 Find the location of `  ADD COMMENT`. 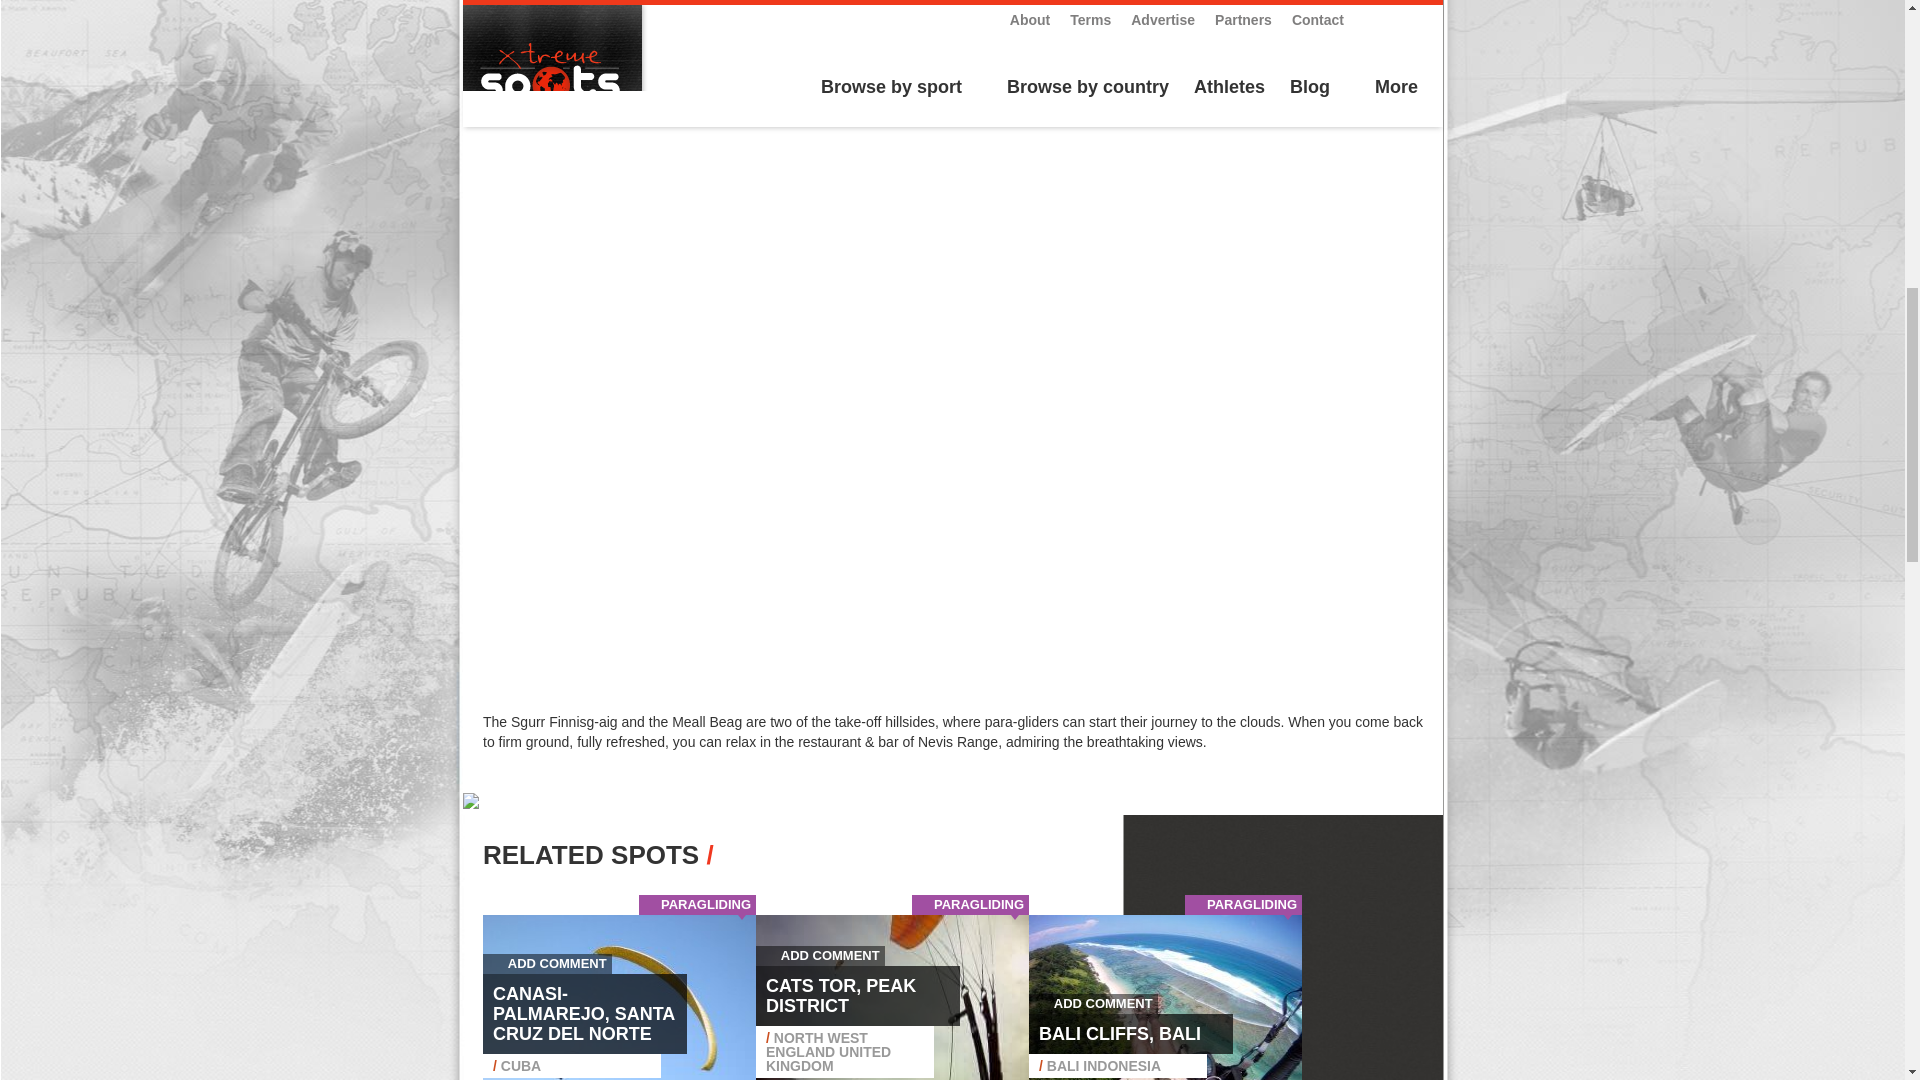

  ADD COMMENT is located at coordinates (548, 962).